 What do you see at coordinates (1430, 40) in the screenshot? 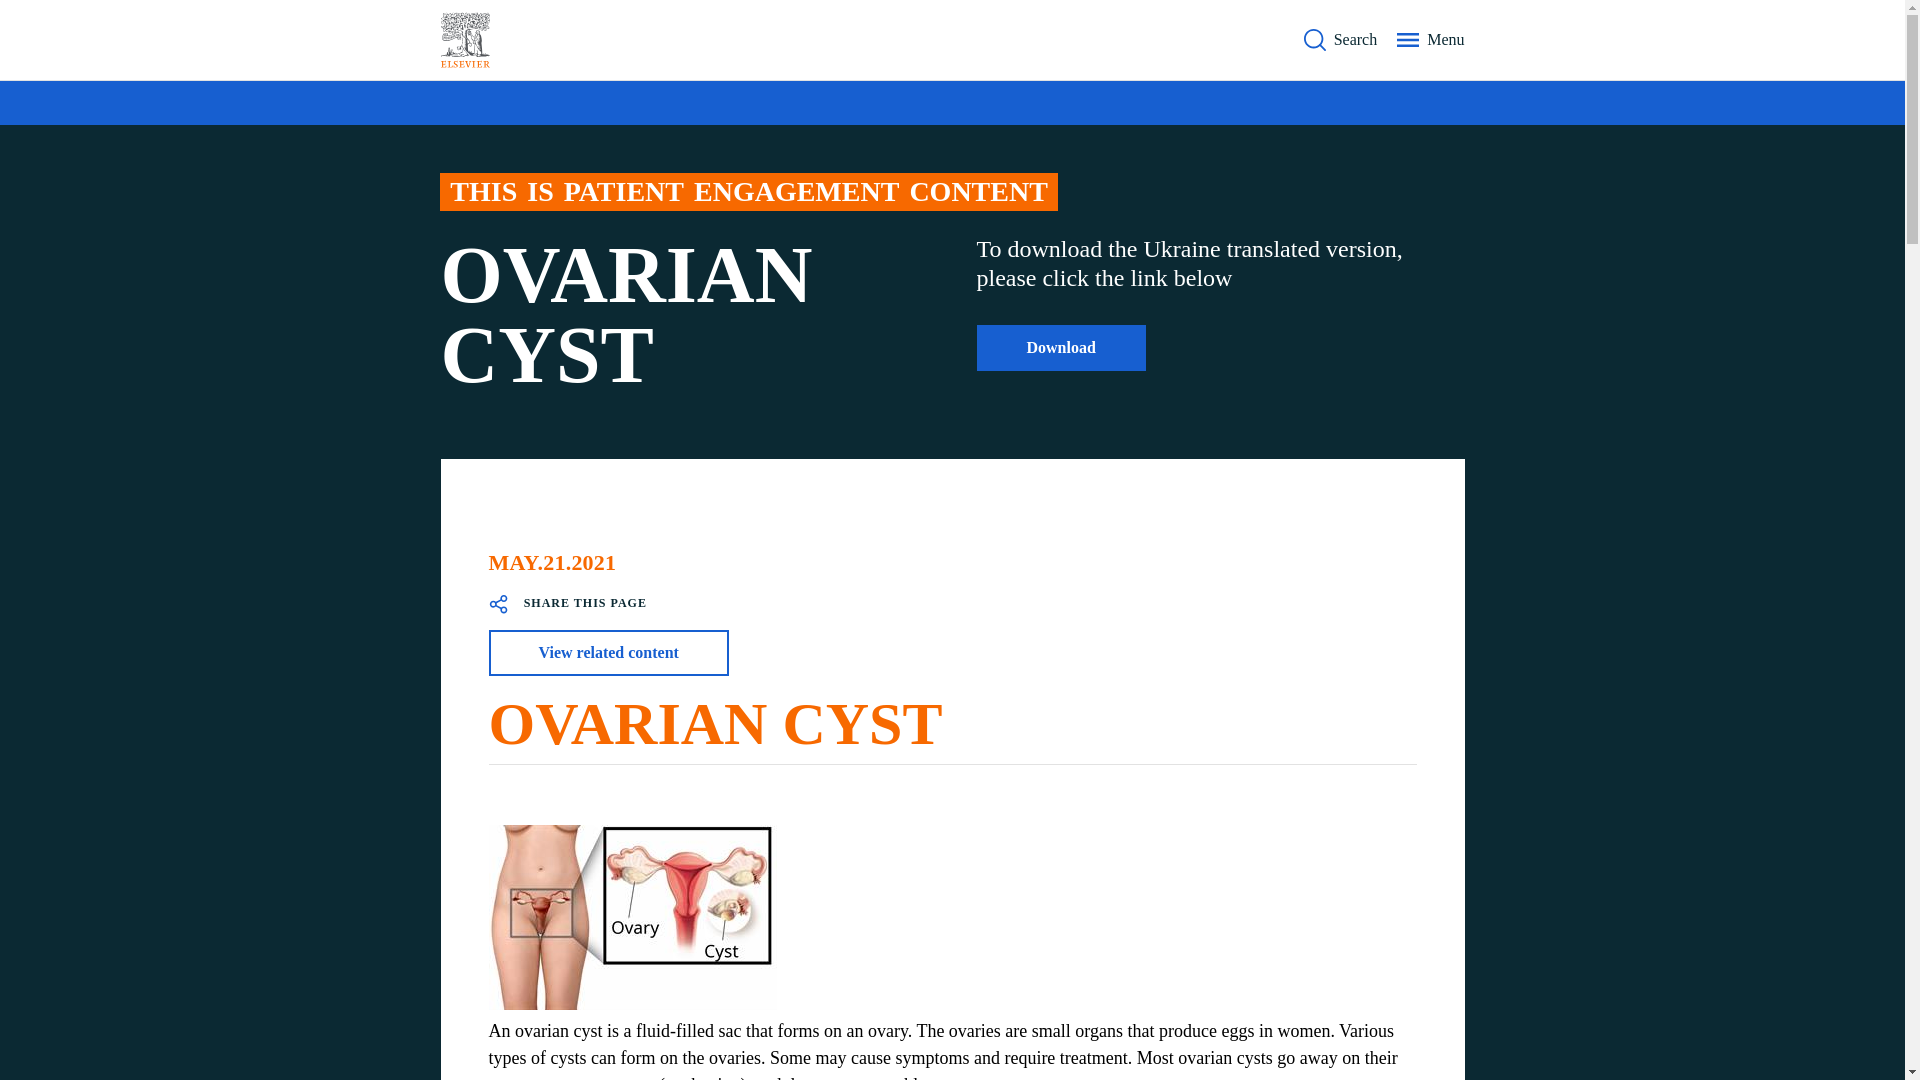
I see `Menu` at bounding box center [1430, 40].